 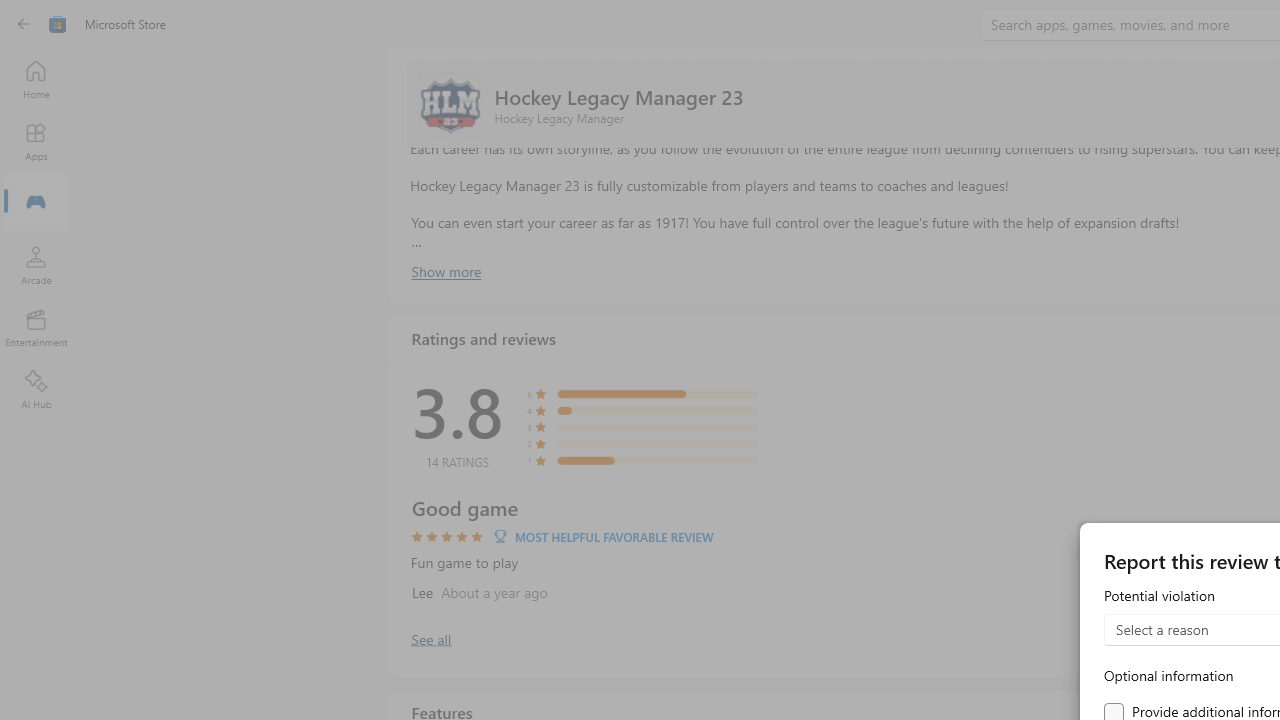 I want to click on Show more, so click(x=445, y=271).